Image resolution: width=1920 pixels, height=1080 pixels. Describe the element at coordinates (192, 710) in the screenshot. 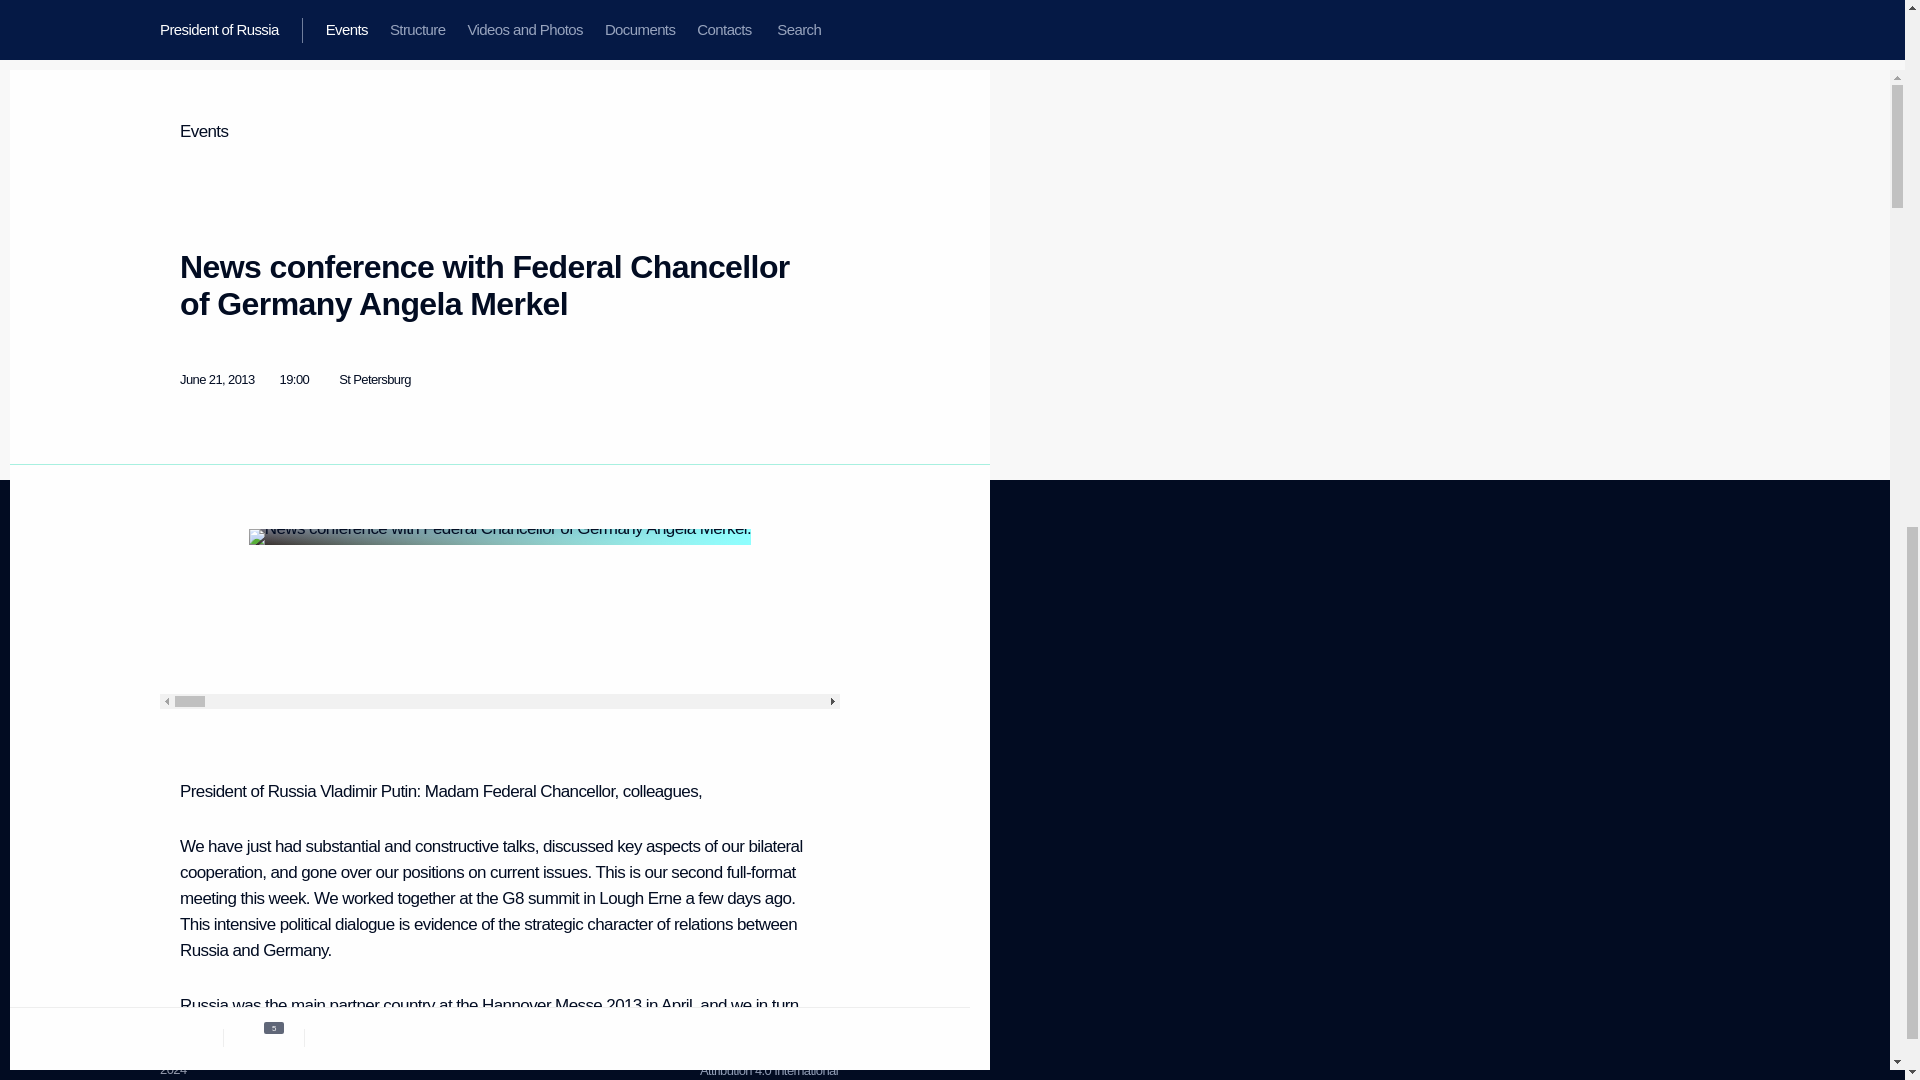

I see `Contact website team` at that location.